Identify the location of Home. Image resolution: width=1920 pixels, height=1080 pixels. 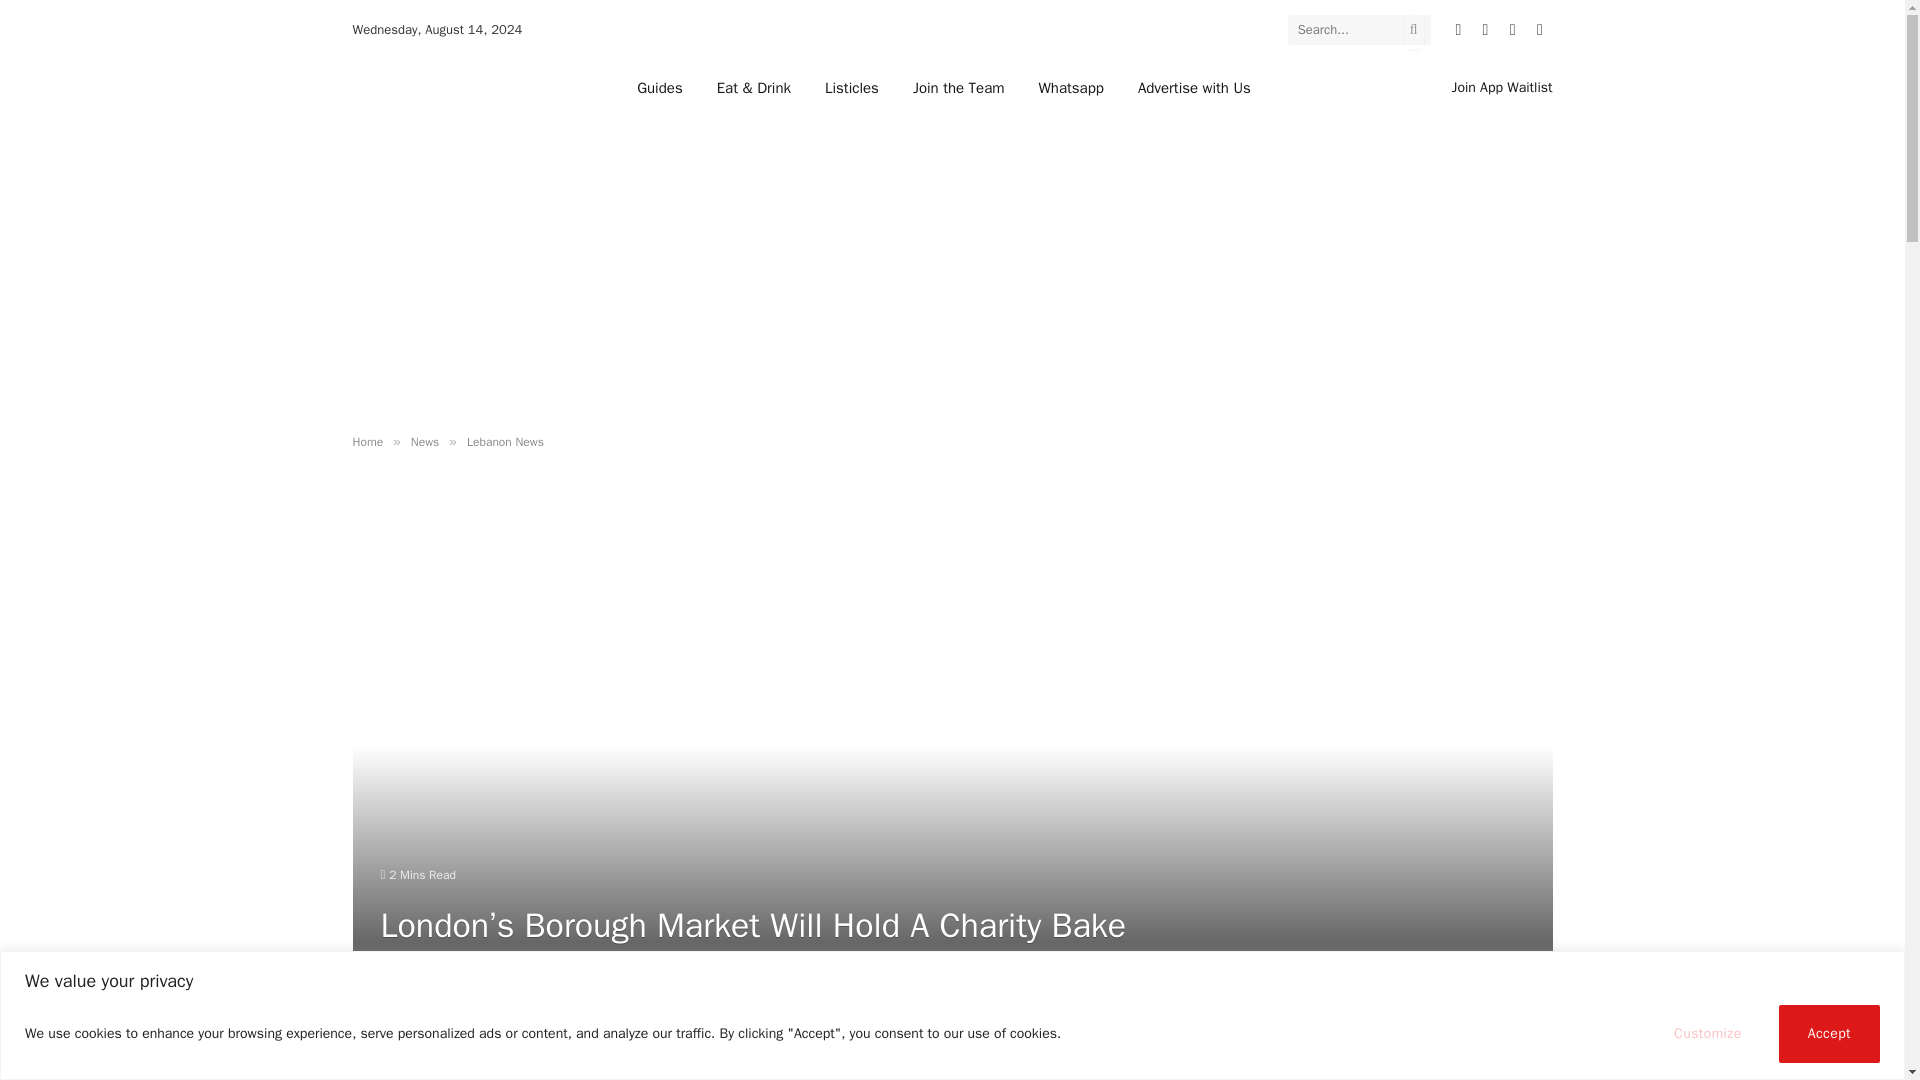
(366, 442).